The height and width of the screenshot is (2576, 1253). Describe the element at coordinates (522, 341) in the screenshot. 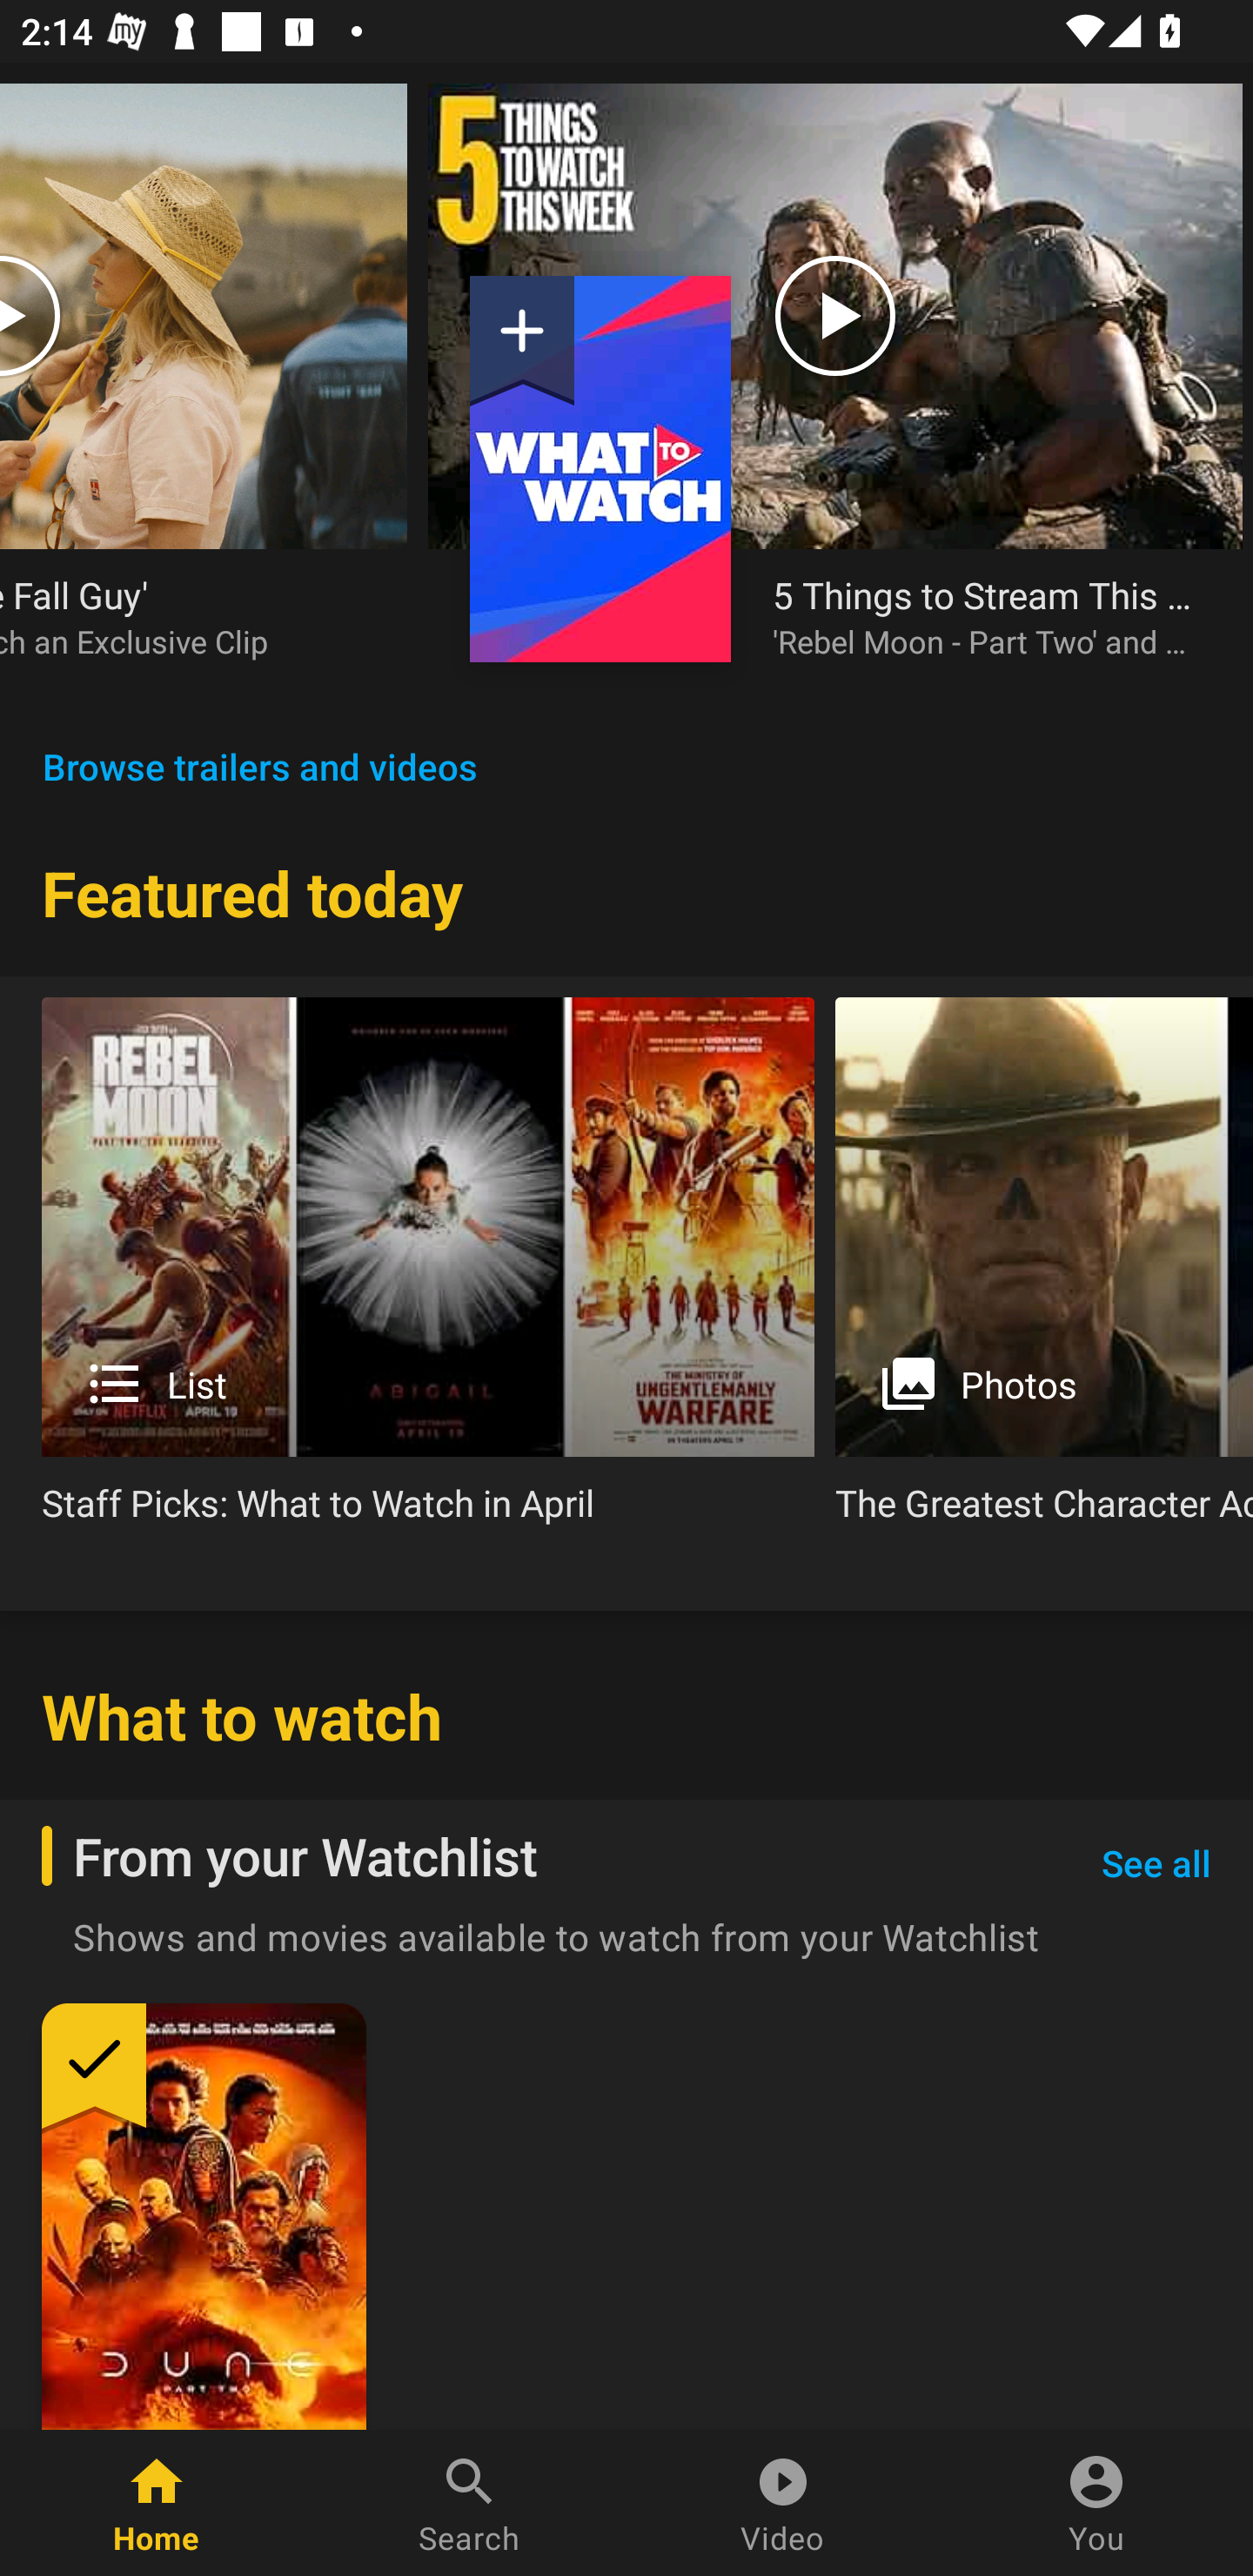

I see `Not in watchlist` at that location.